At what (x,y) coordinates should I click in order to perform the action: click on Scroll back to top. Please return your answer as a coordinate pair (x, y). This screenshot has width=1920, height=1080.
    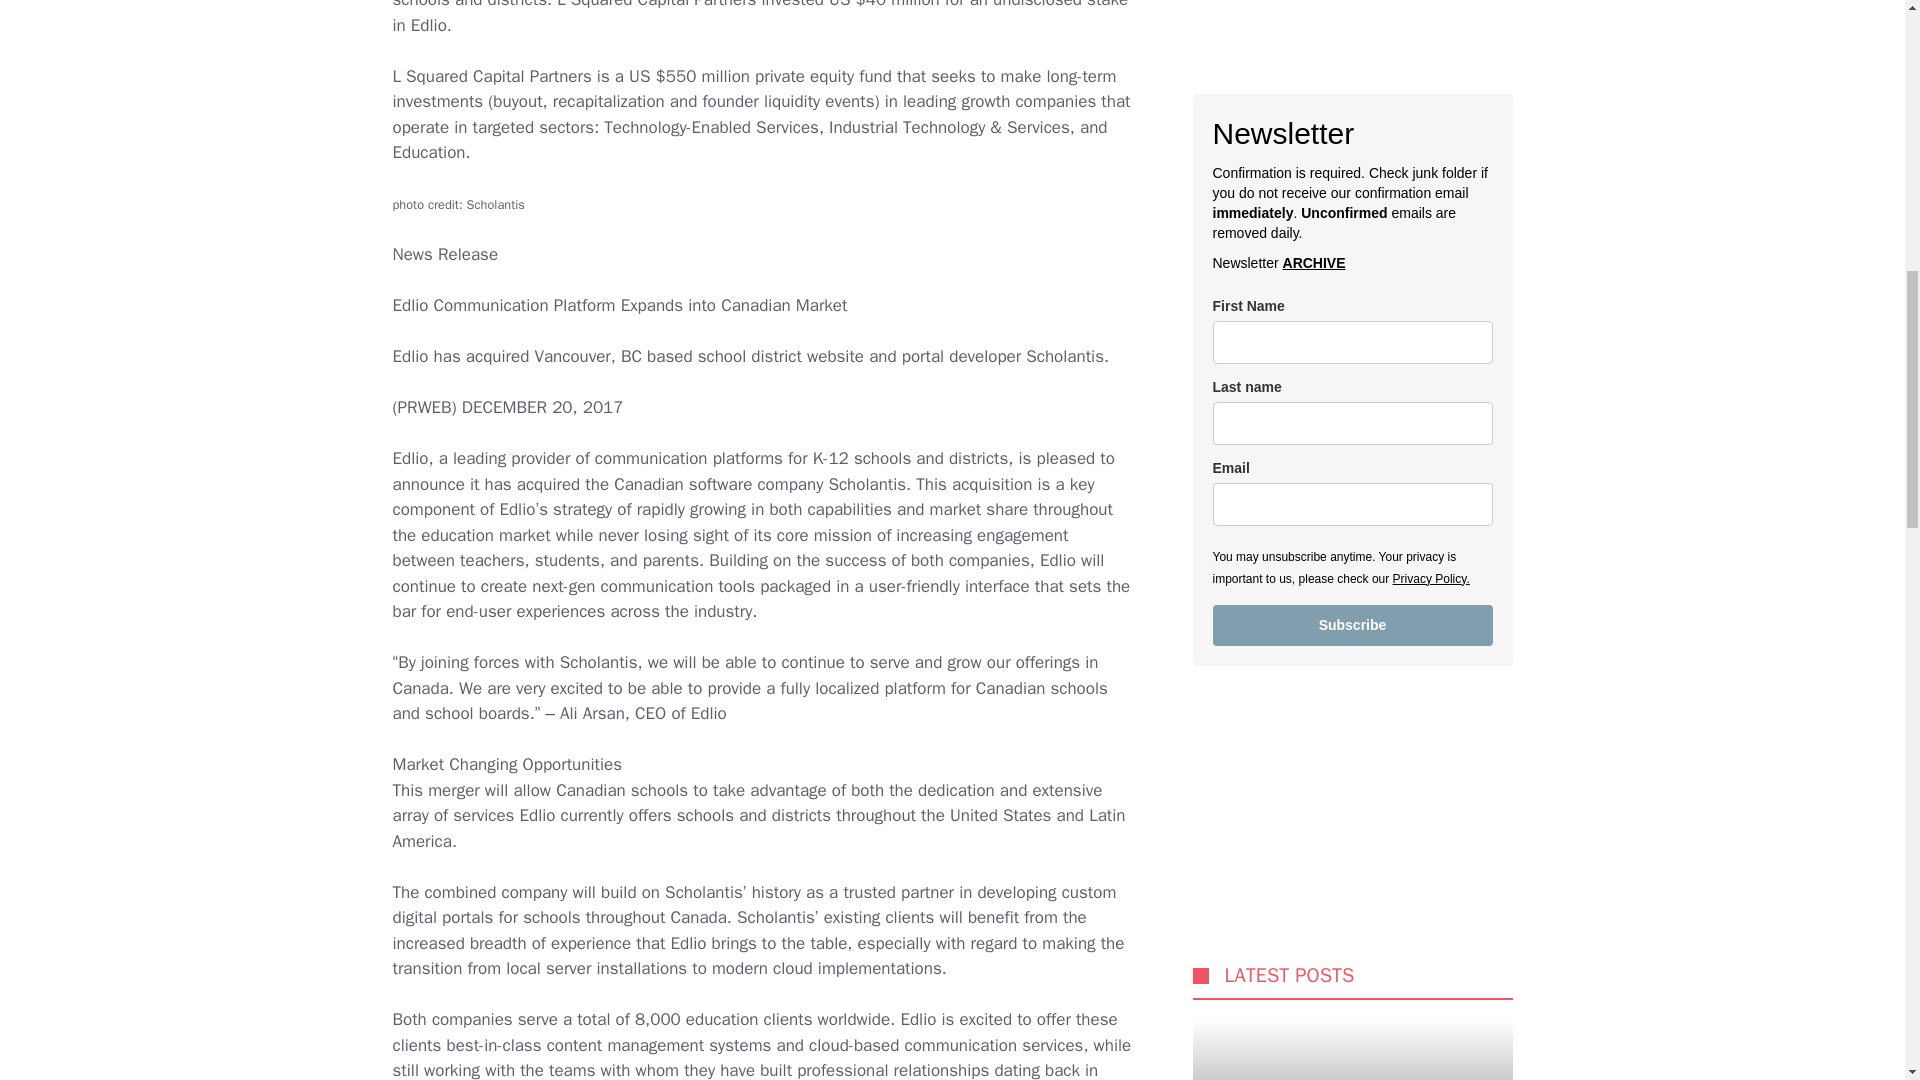
    Looking at the image, I should click on (1855, 949).